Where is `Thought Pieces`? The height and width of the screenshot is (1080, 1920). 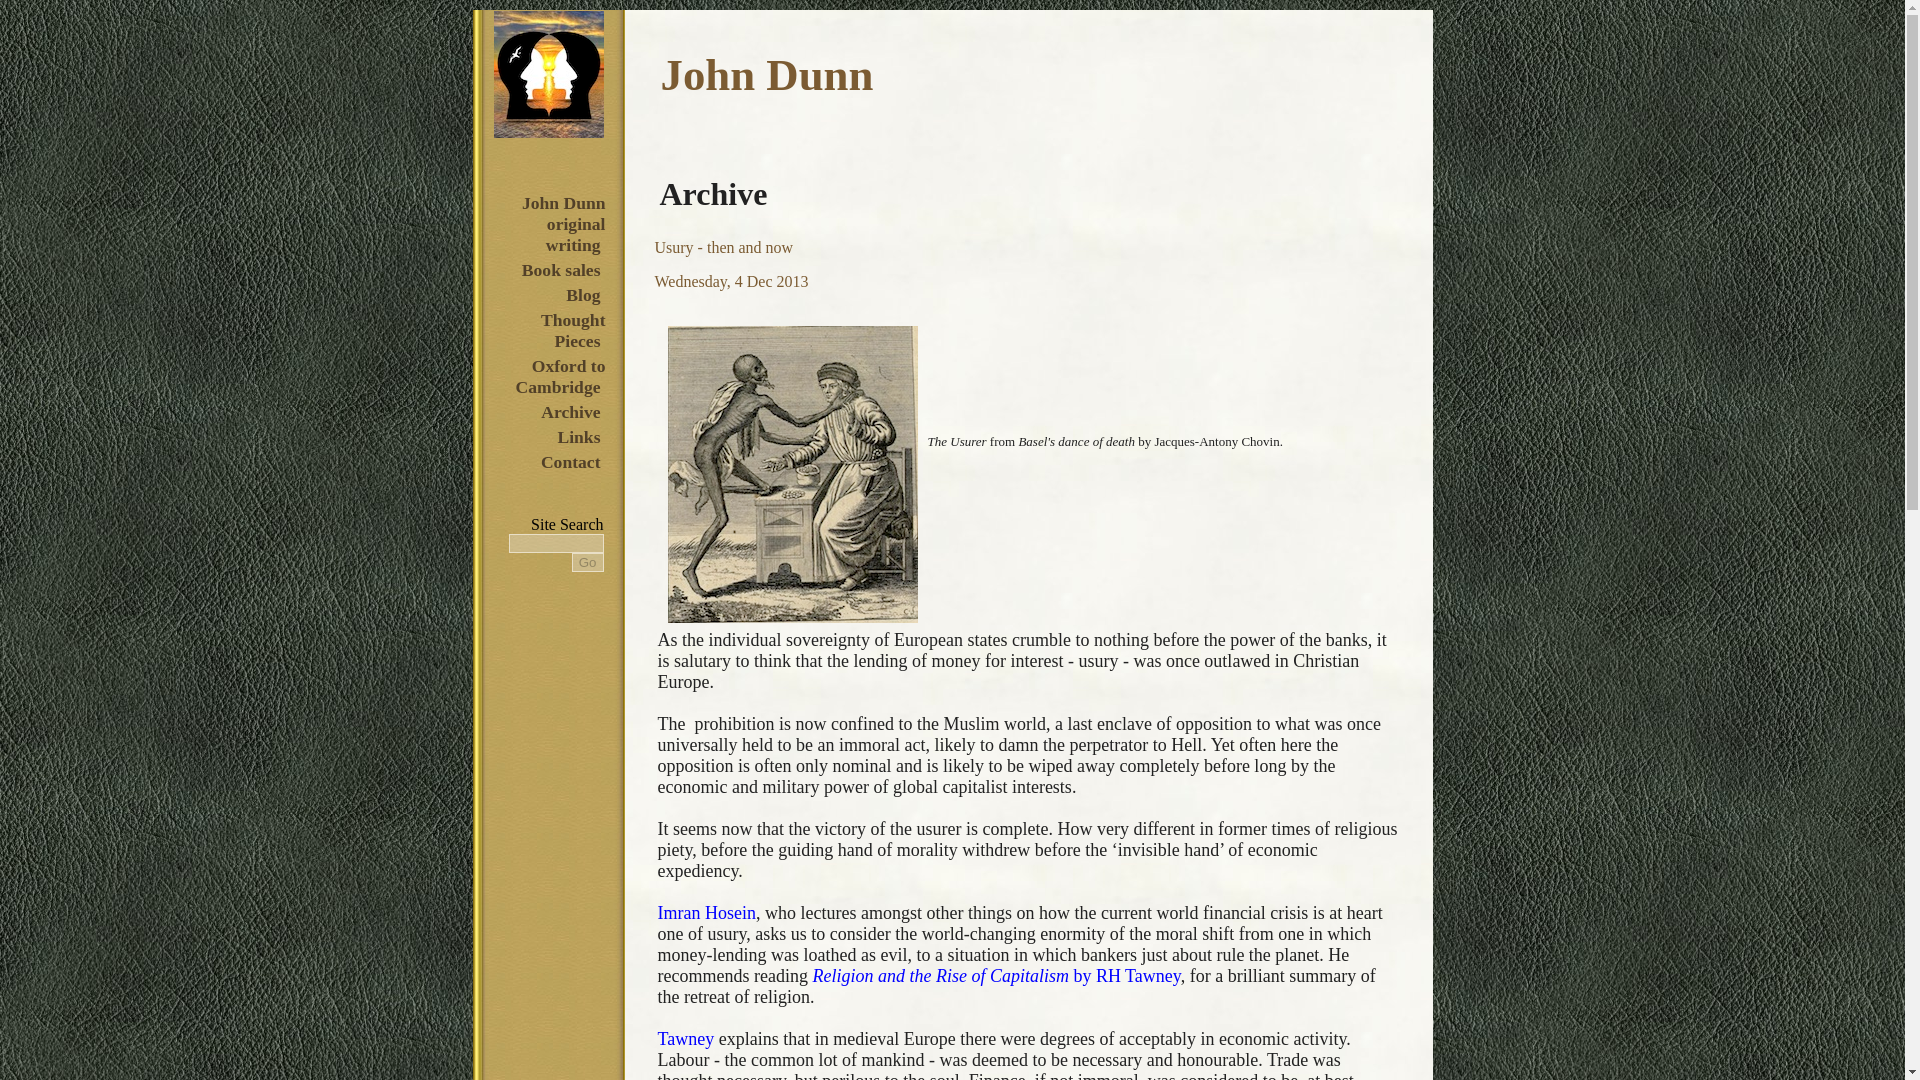 Thought Pieces is located at coordinates (570, 330).